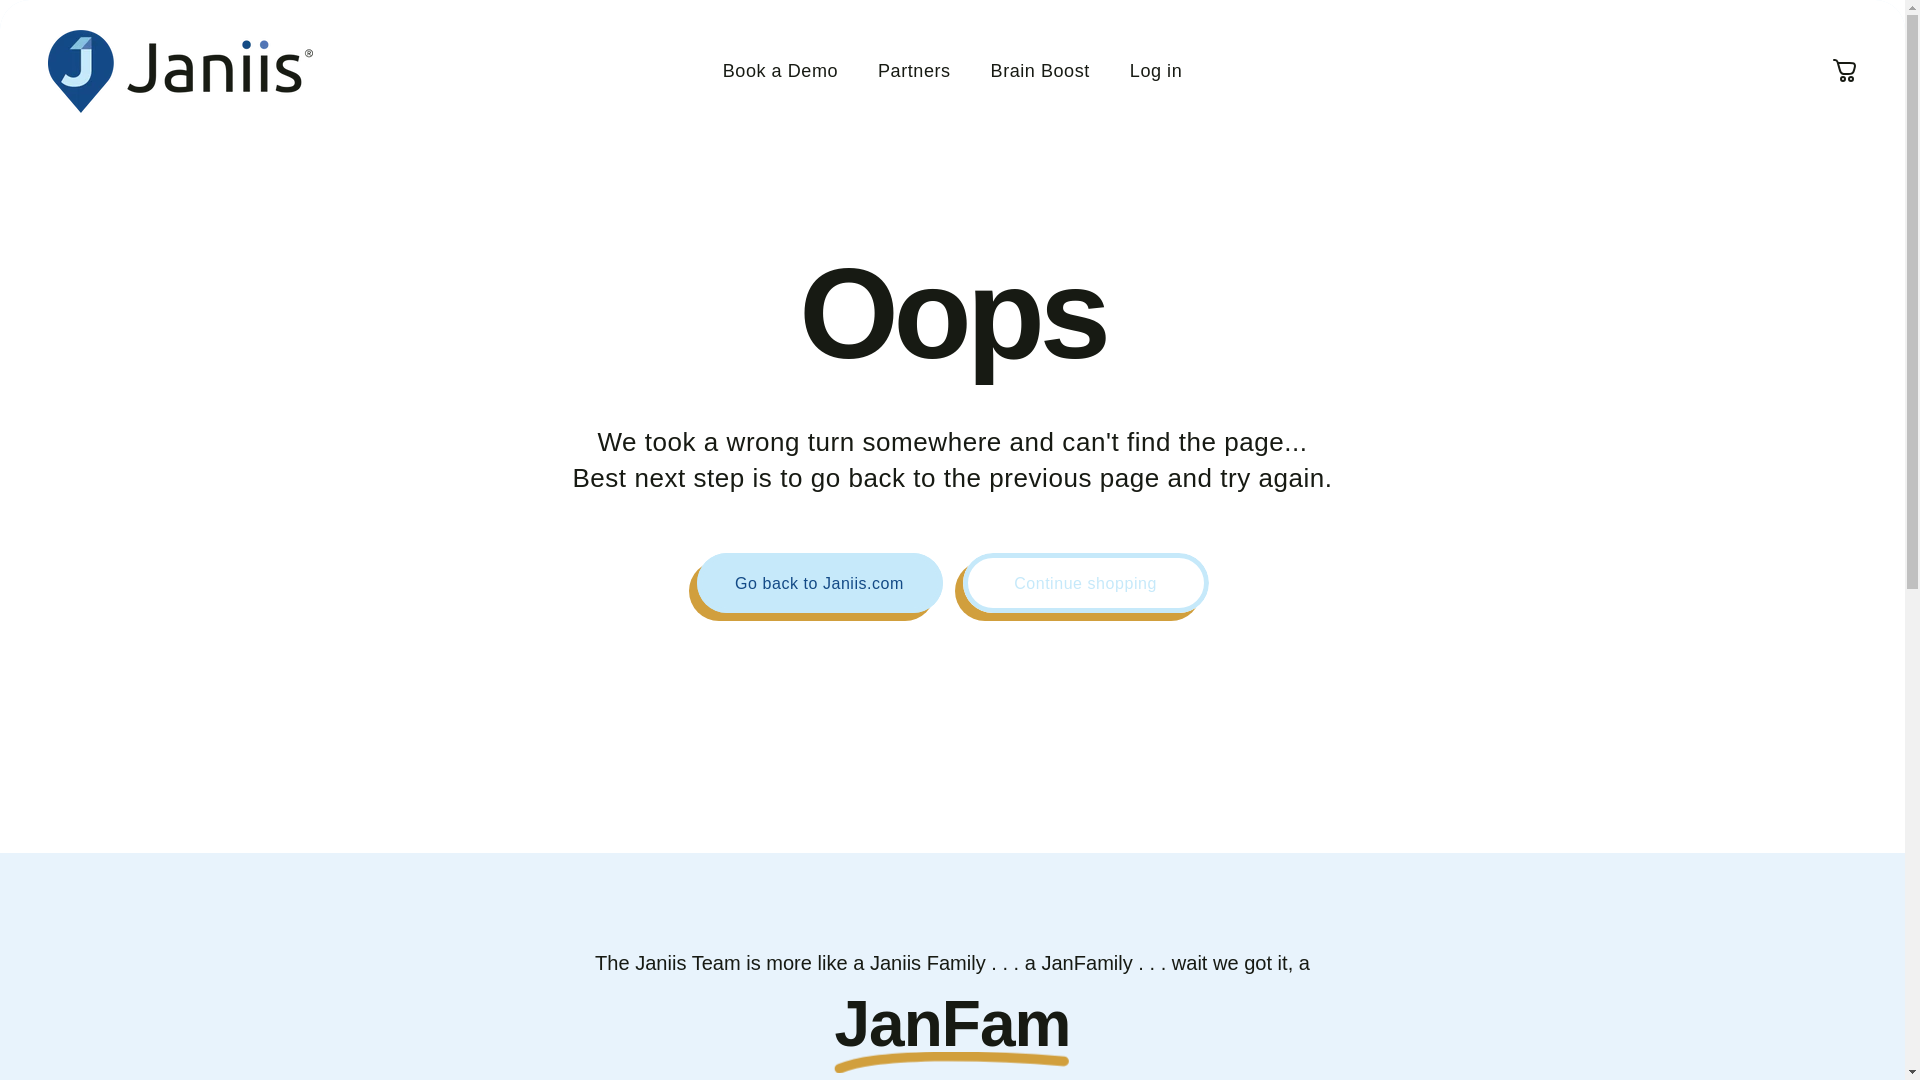 Image resolution: width=1920 pixels, height=1080 pixels. Describe the element at coordinates (1758, 10) in the screenshot. I see `Facebook` at that location.